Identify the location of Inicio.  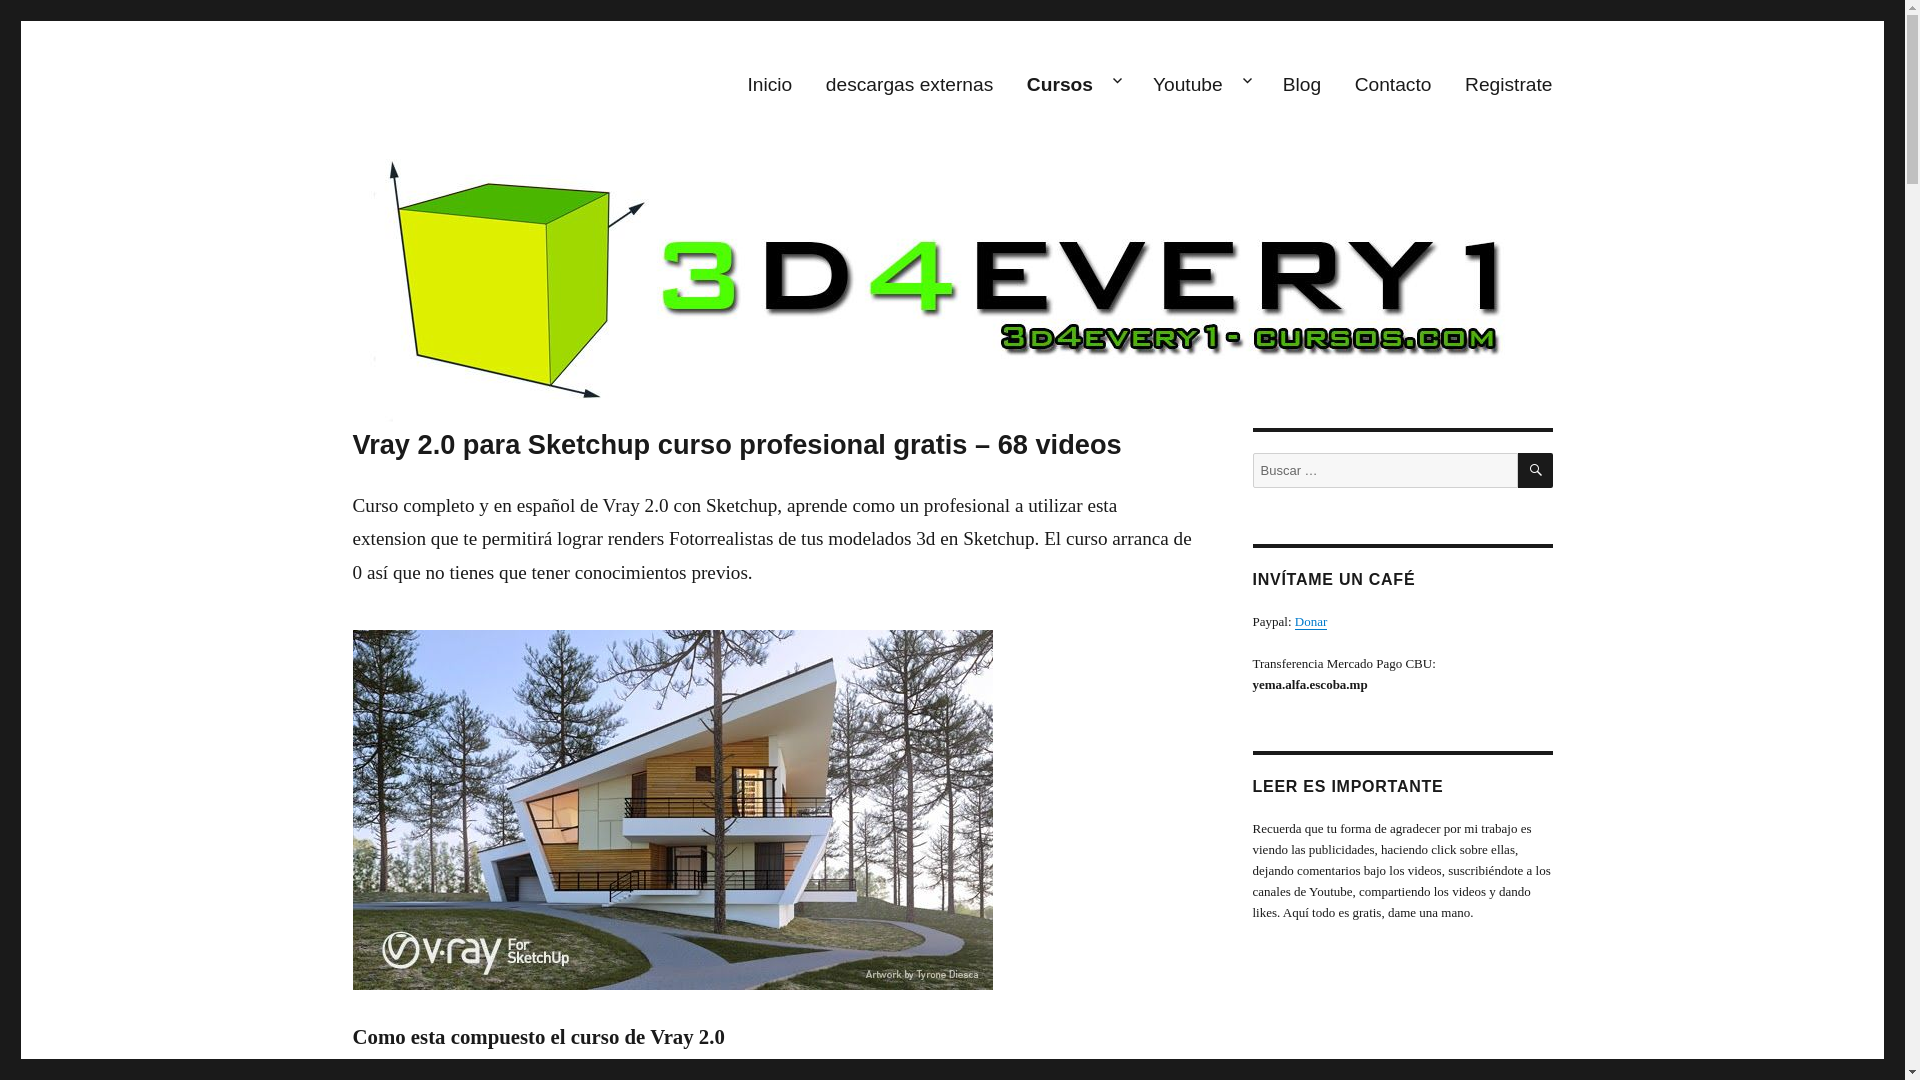
(770, 84).